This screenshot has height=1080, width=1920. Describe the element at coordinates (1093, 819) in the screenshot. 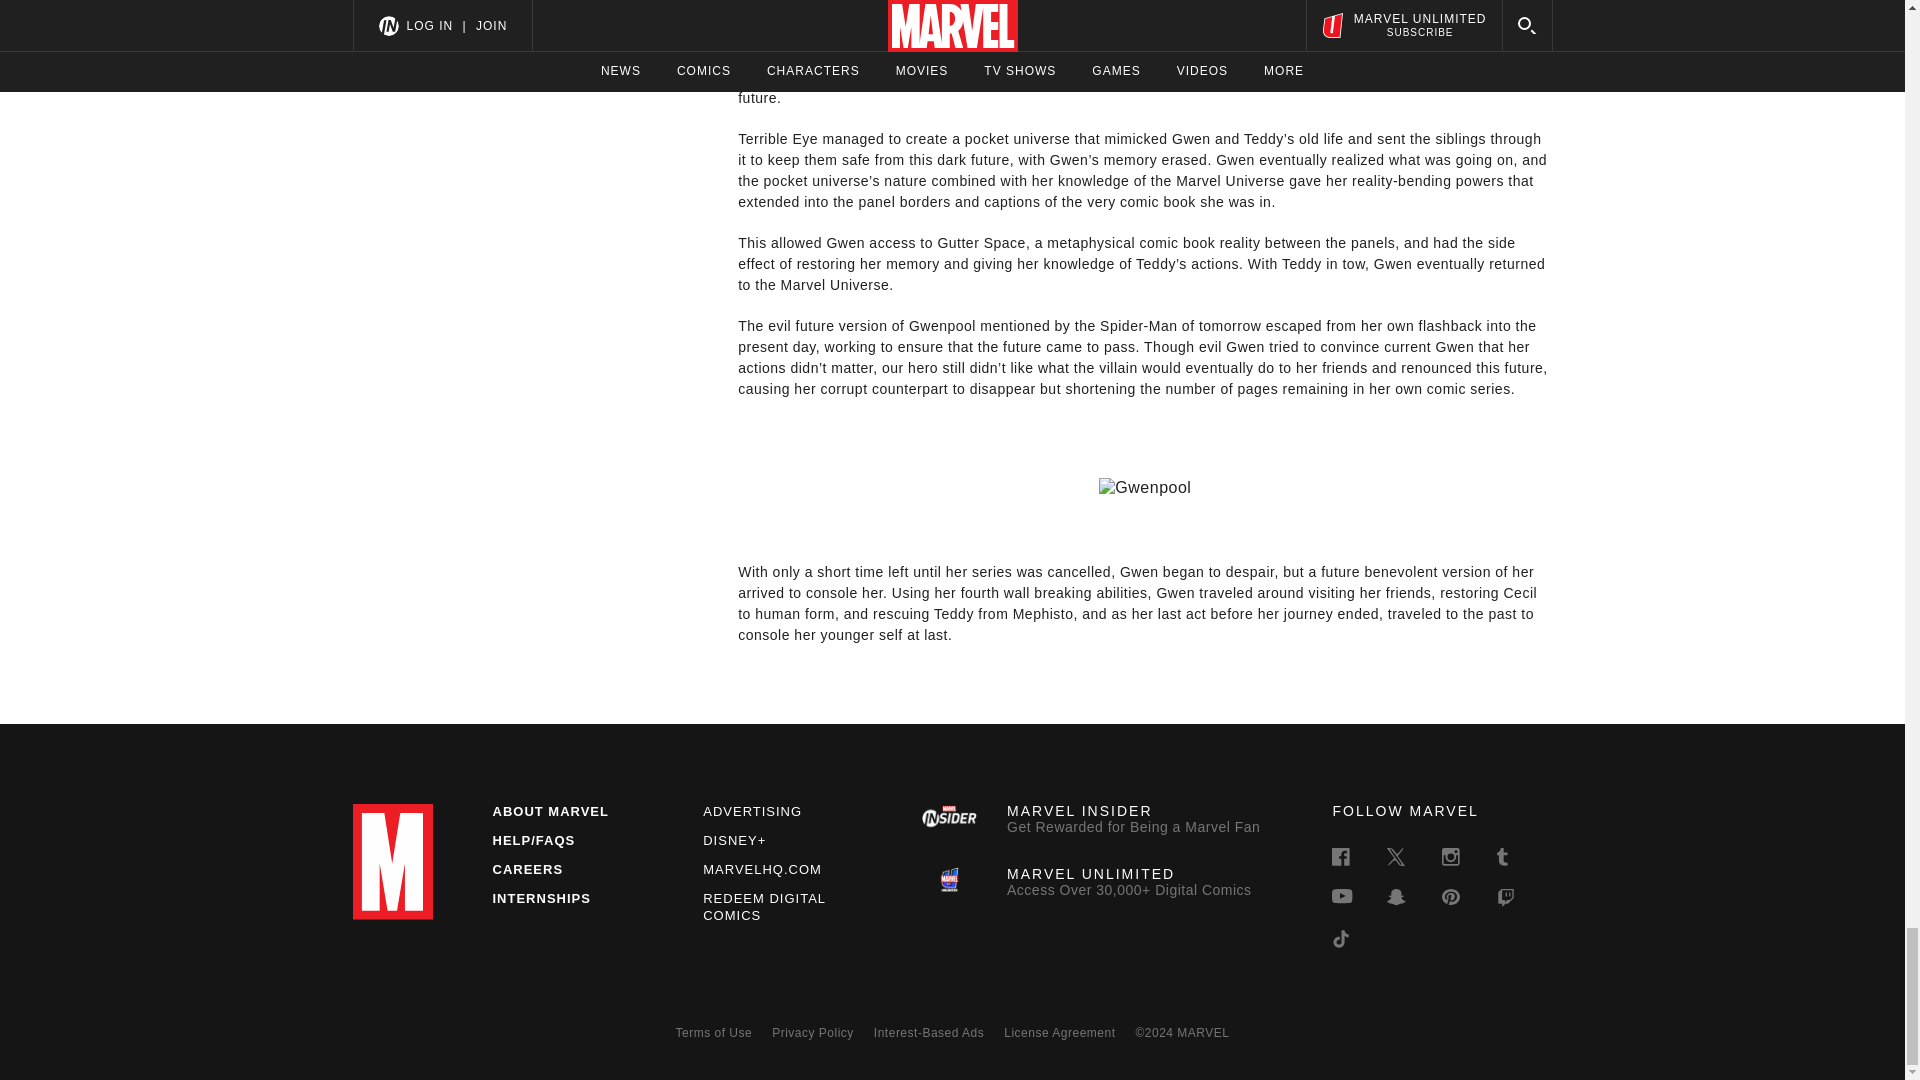

I see `MARVELHQ.COM` at that location.